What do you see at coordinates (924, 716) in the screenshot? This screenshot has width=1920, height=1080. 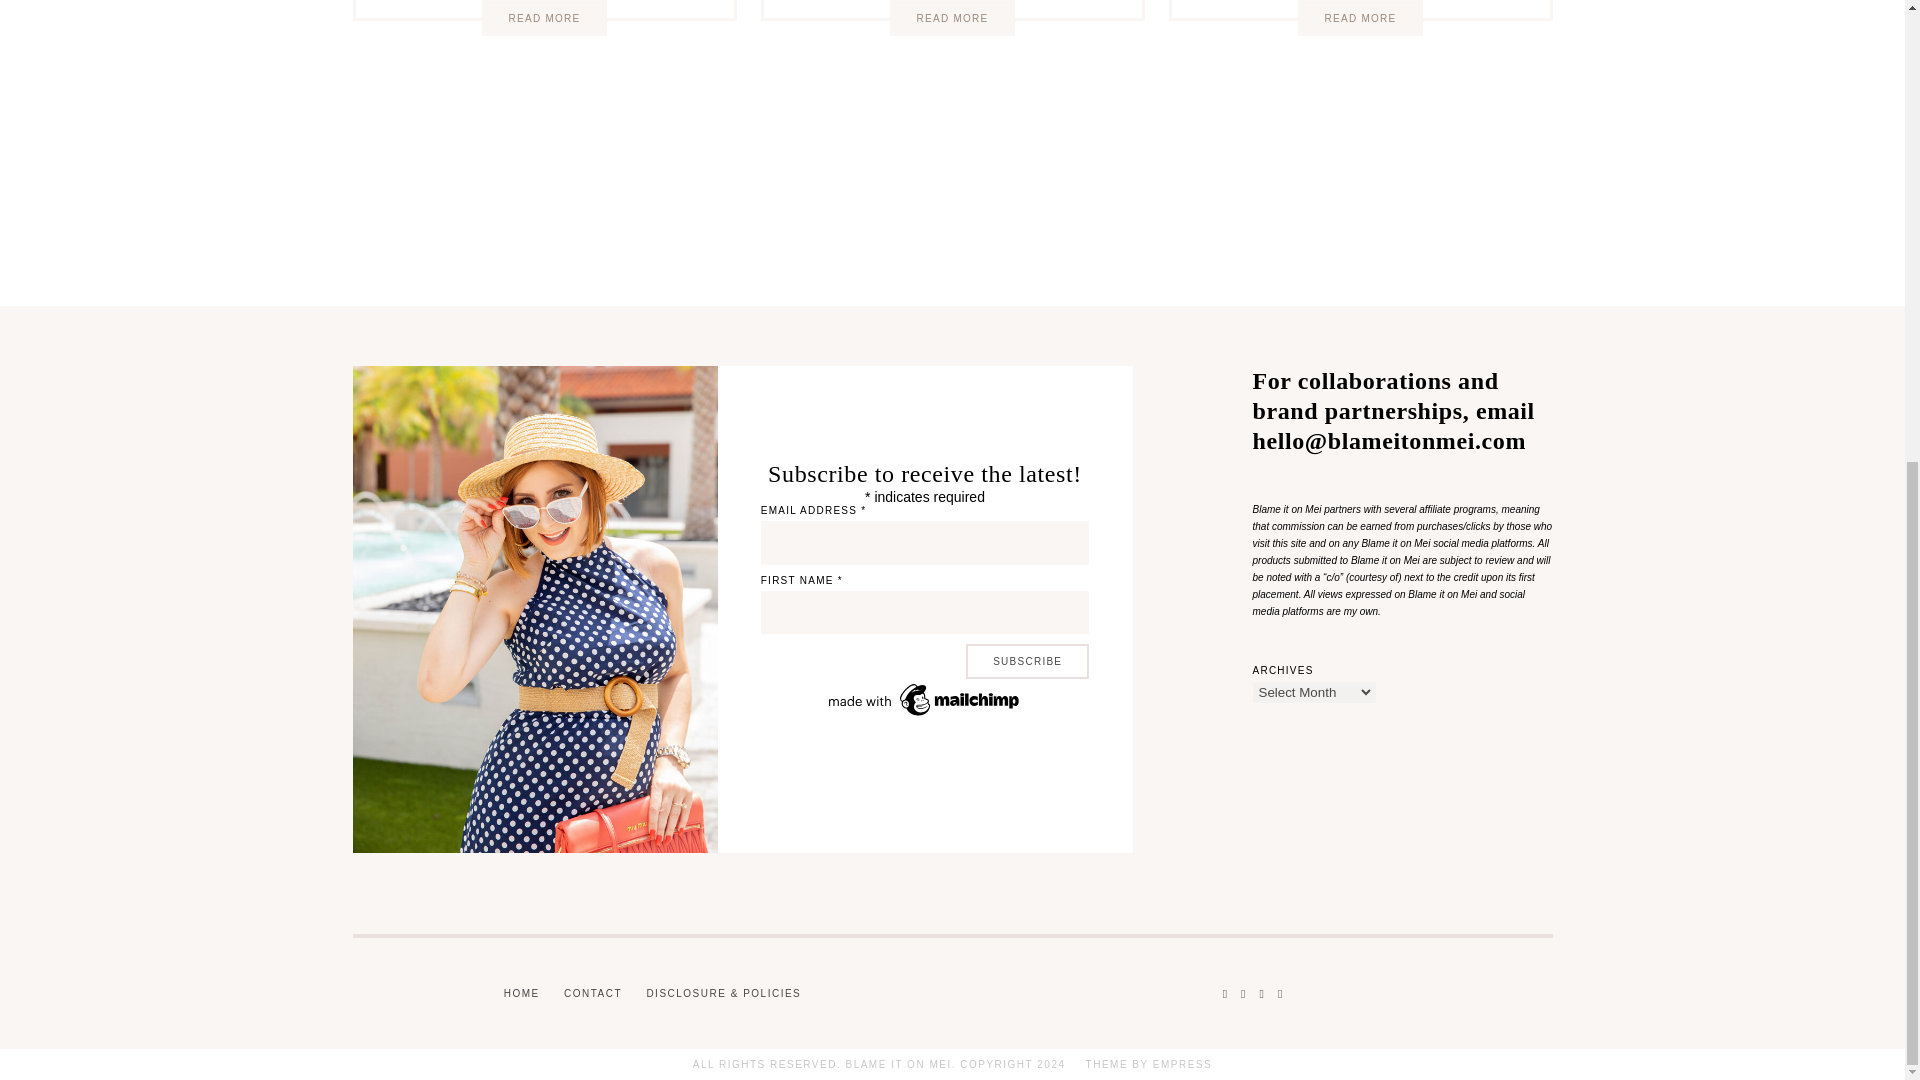 I see `Mailchimp - email marketing made easy and fun` at bounding box center [924, 716].